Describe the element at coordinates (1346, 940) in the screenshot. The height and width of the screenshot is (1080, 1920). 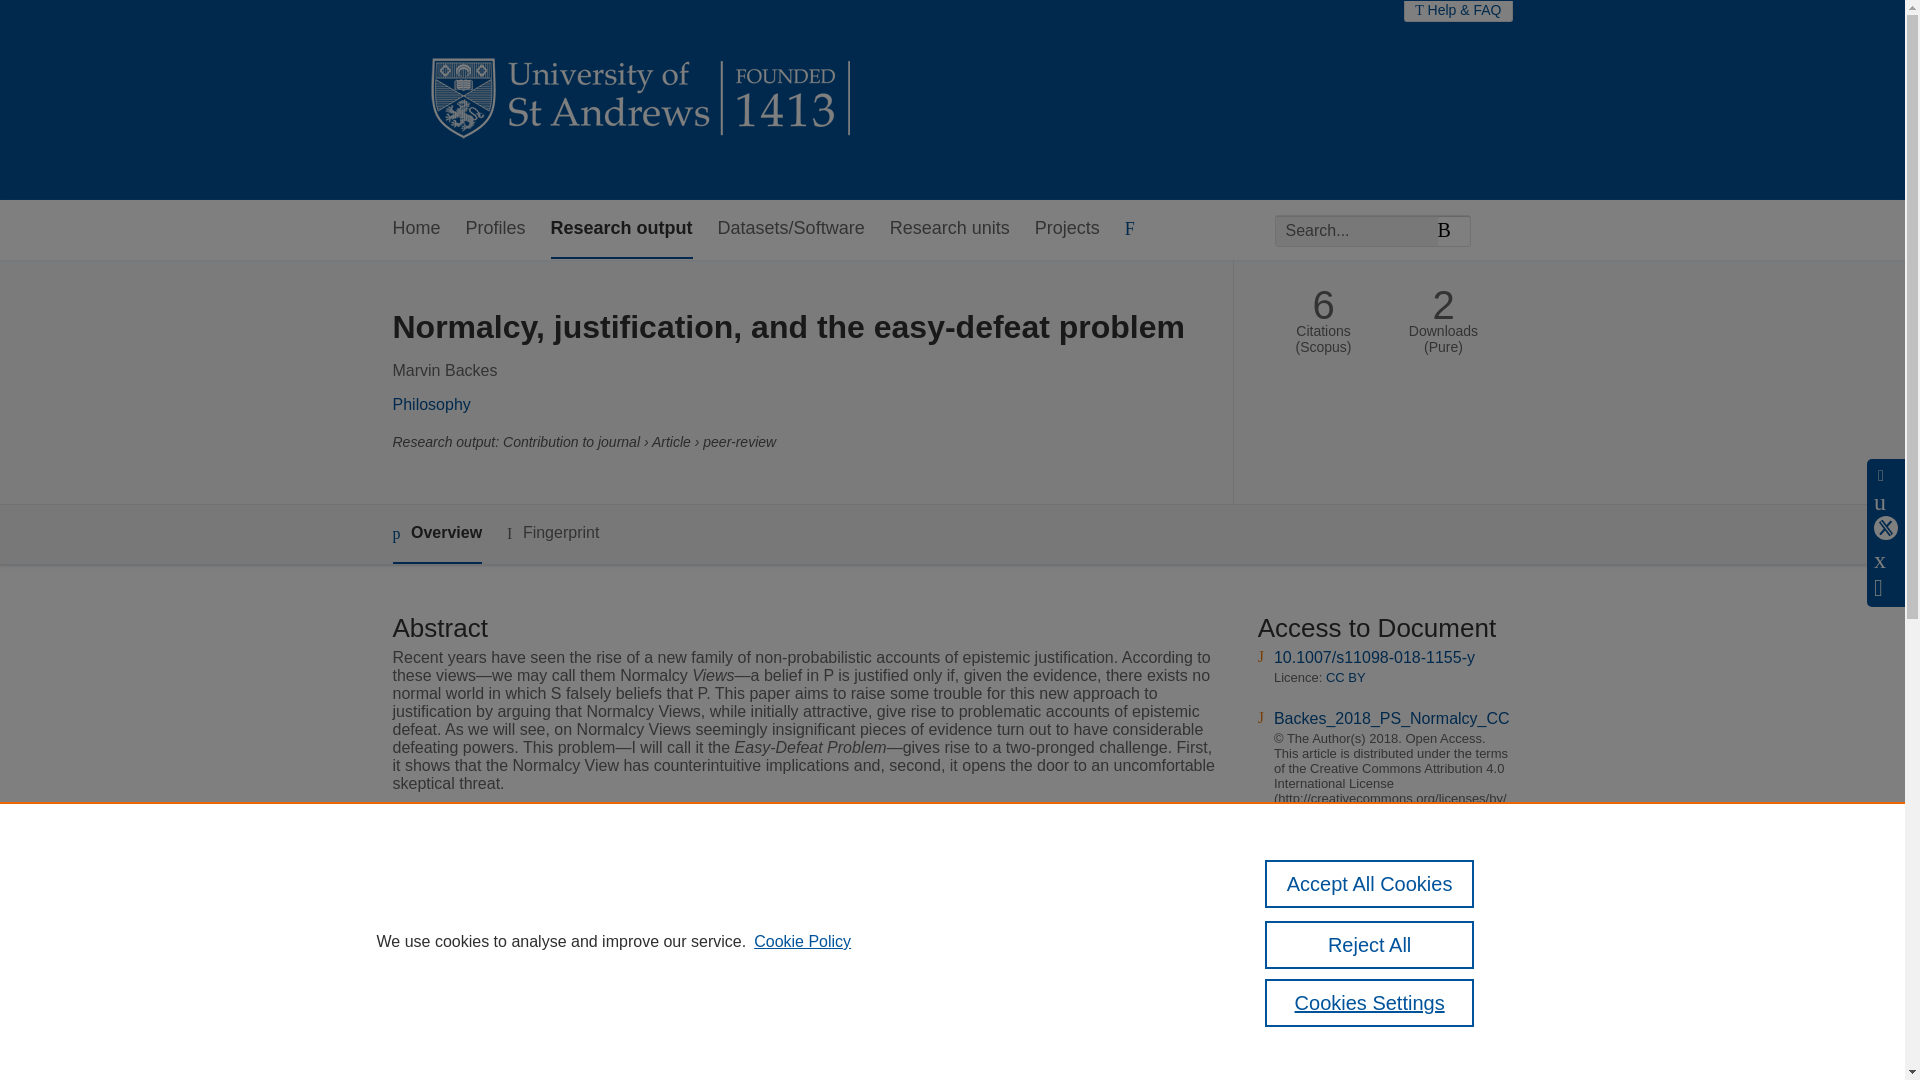
I see `CC BY` at that location.